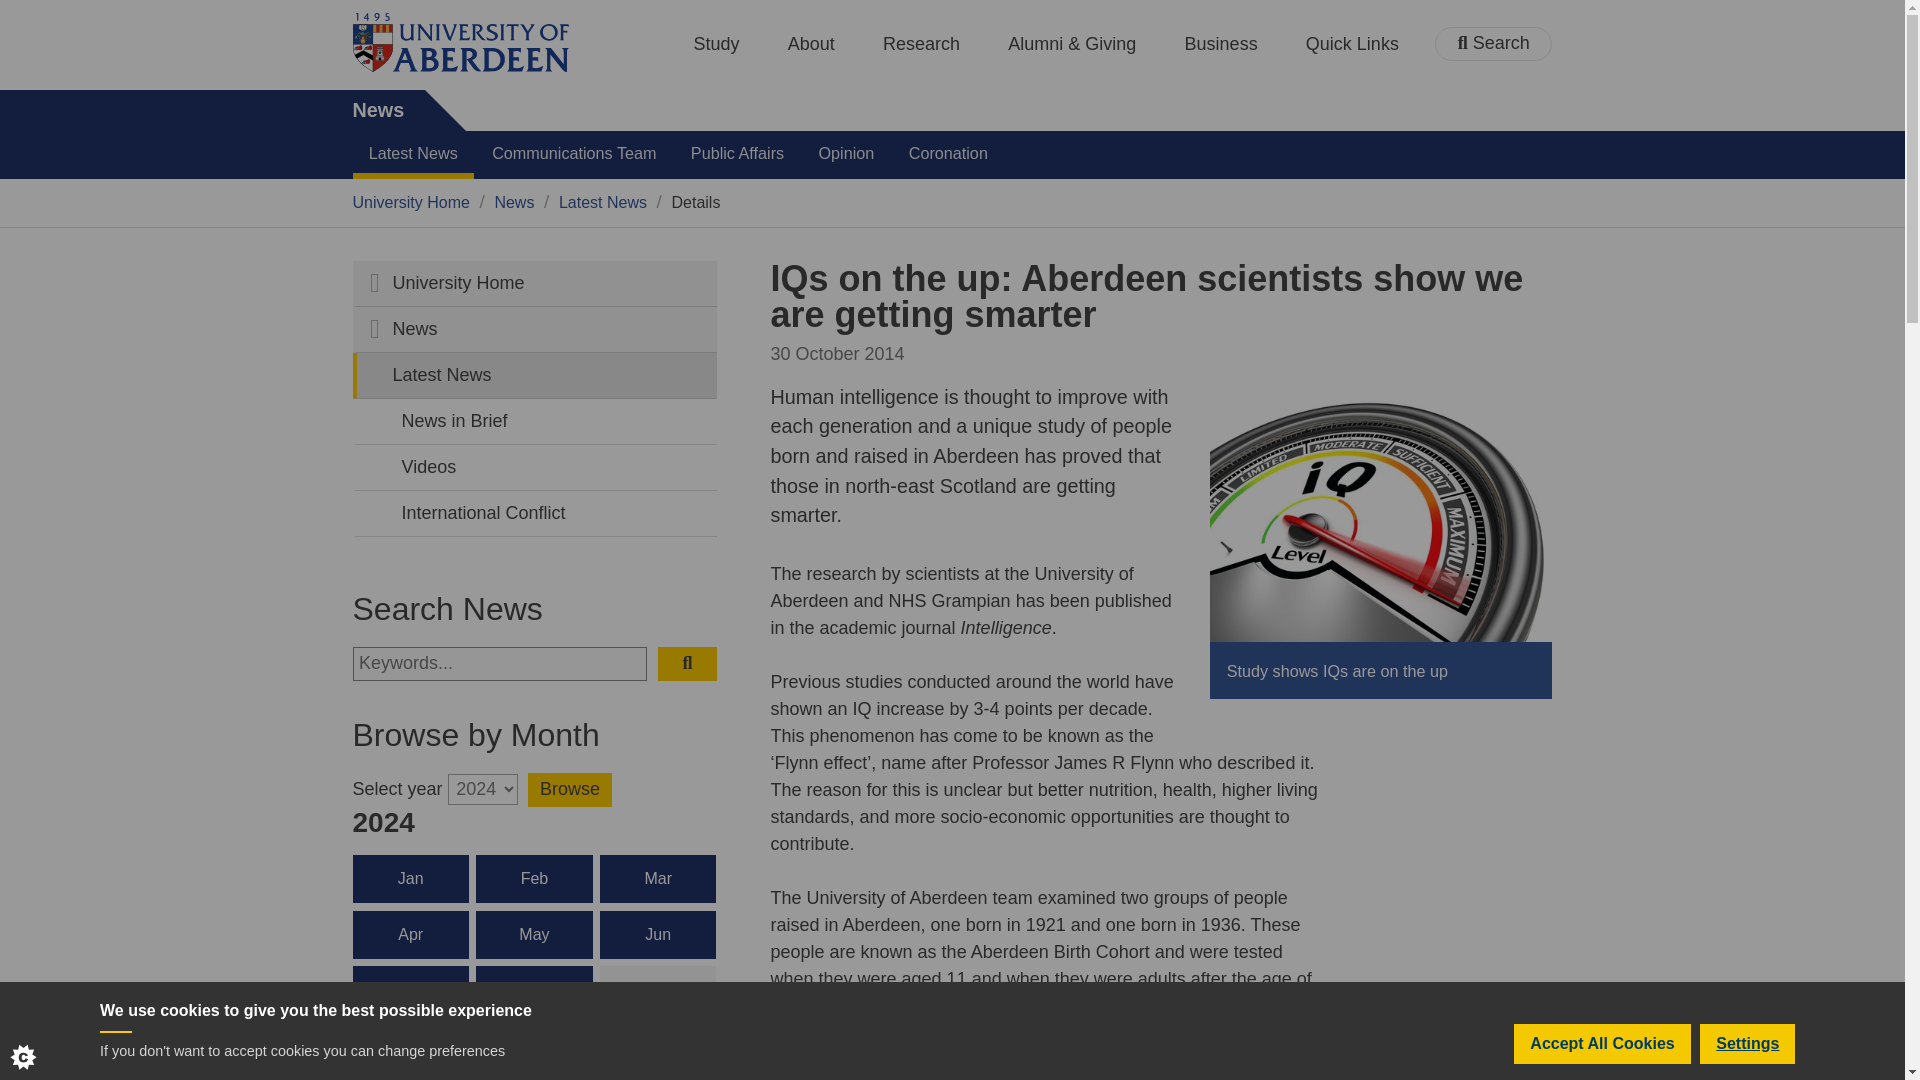 This screenshot has height=1080, width=1920. Describe the element at coordinates (658, 935) in the screenshot. I see `View items for June 2024` at that location.